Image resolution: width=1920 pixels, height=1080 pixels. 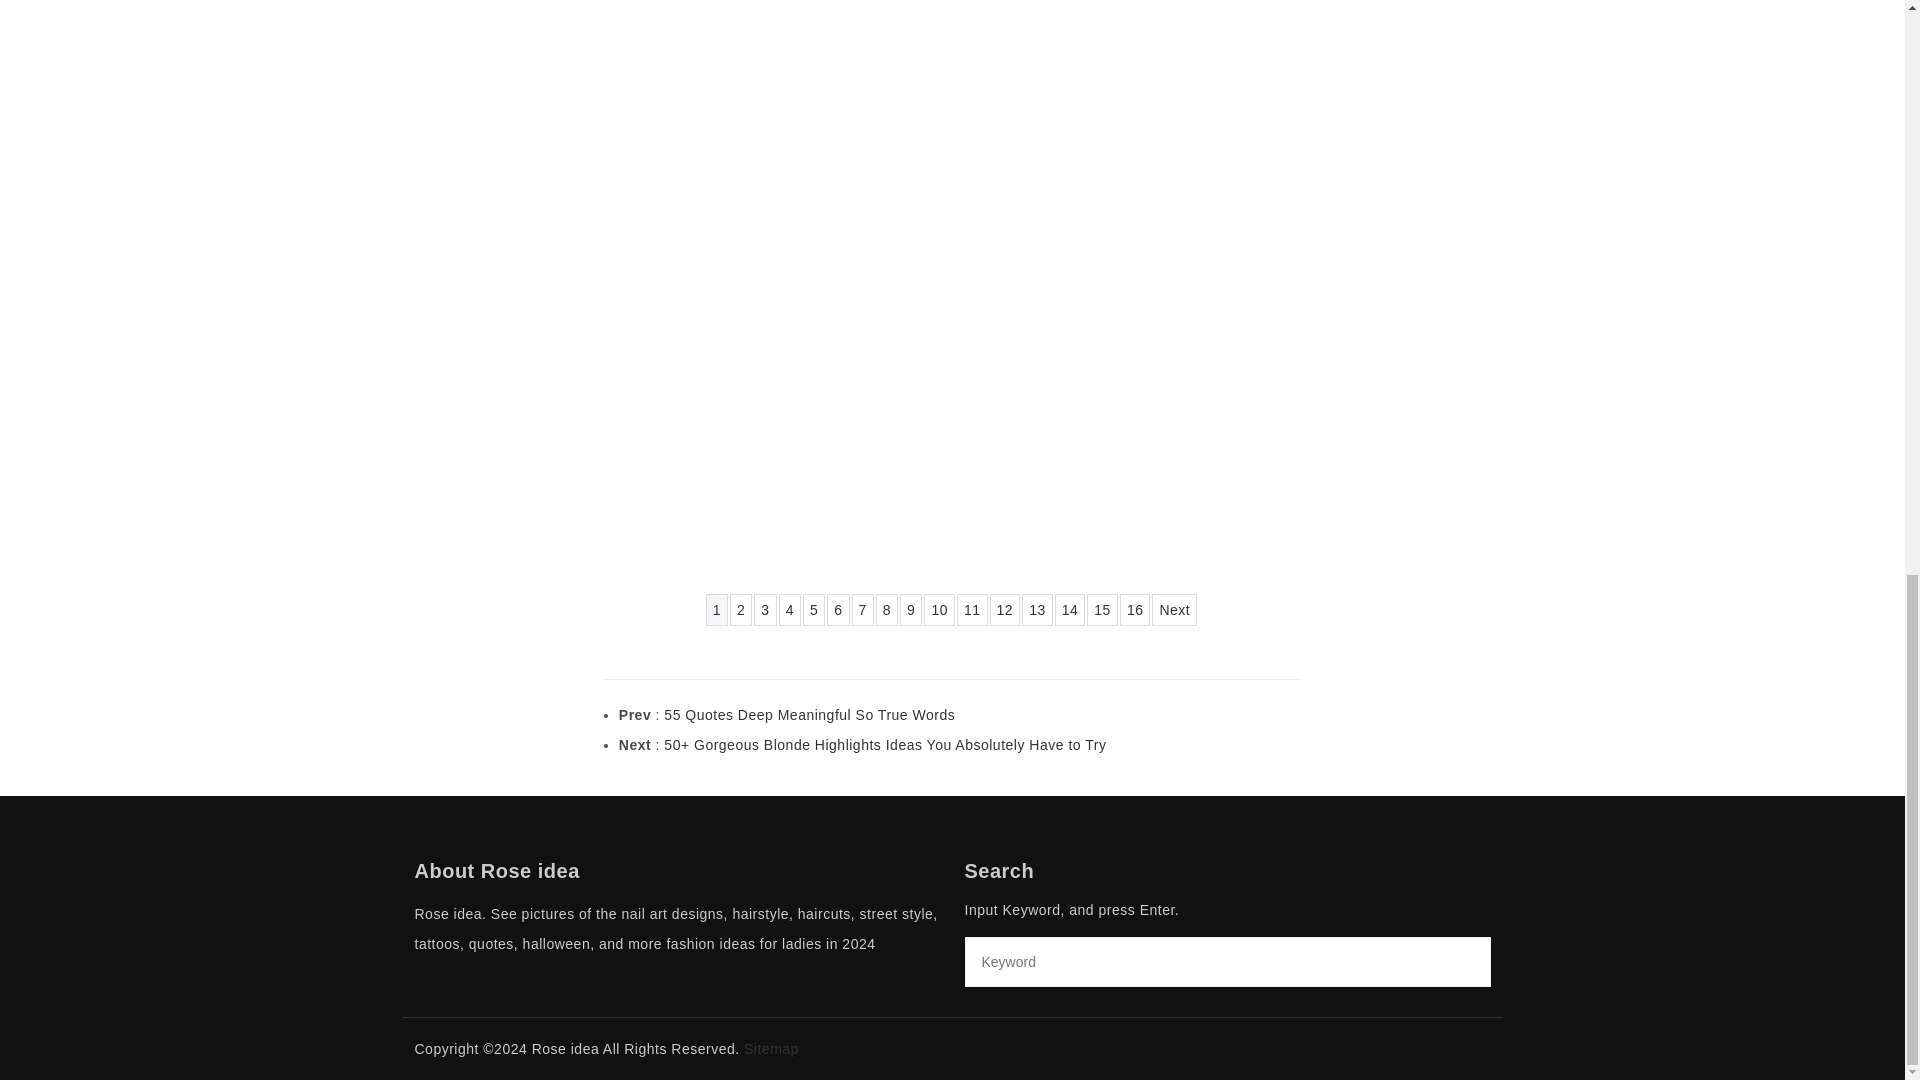 I want to click on 3, so click(x=764, y=610).